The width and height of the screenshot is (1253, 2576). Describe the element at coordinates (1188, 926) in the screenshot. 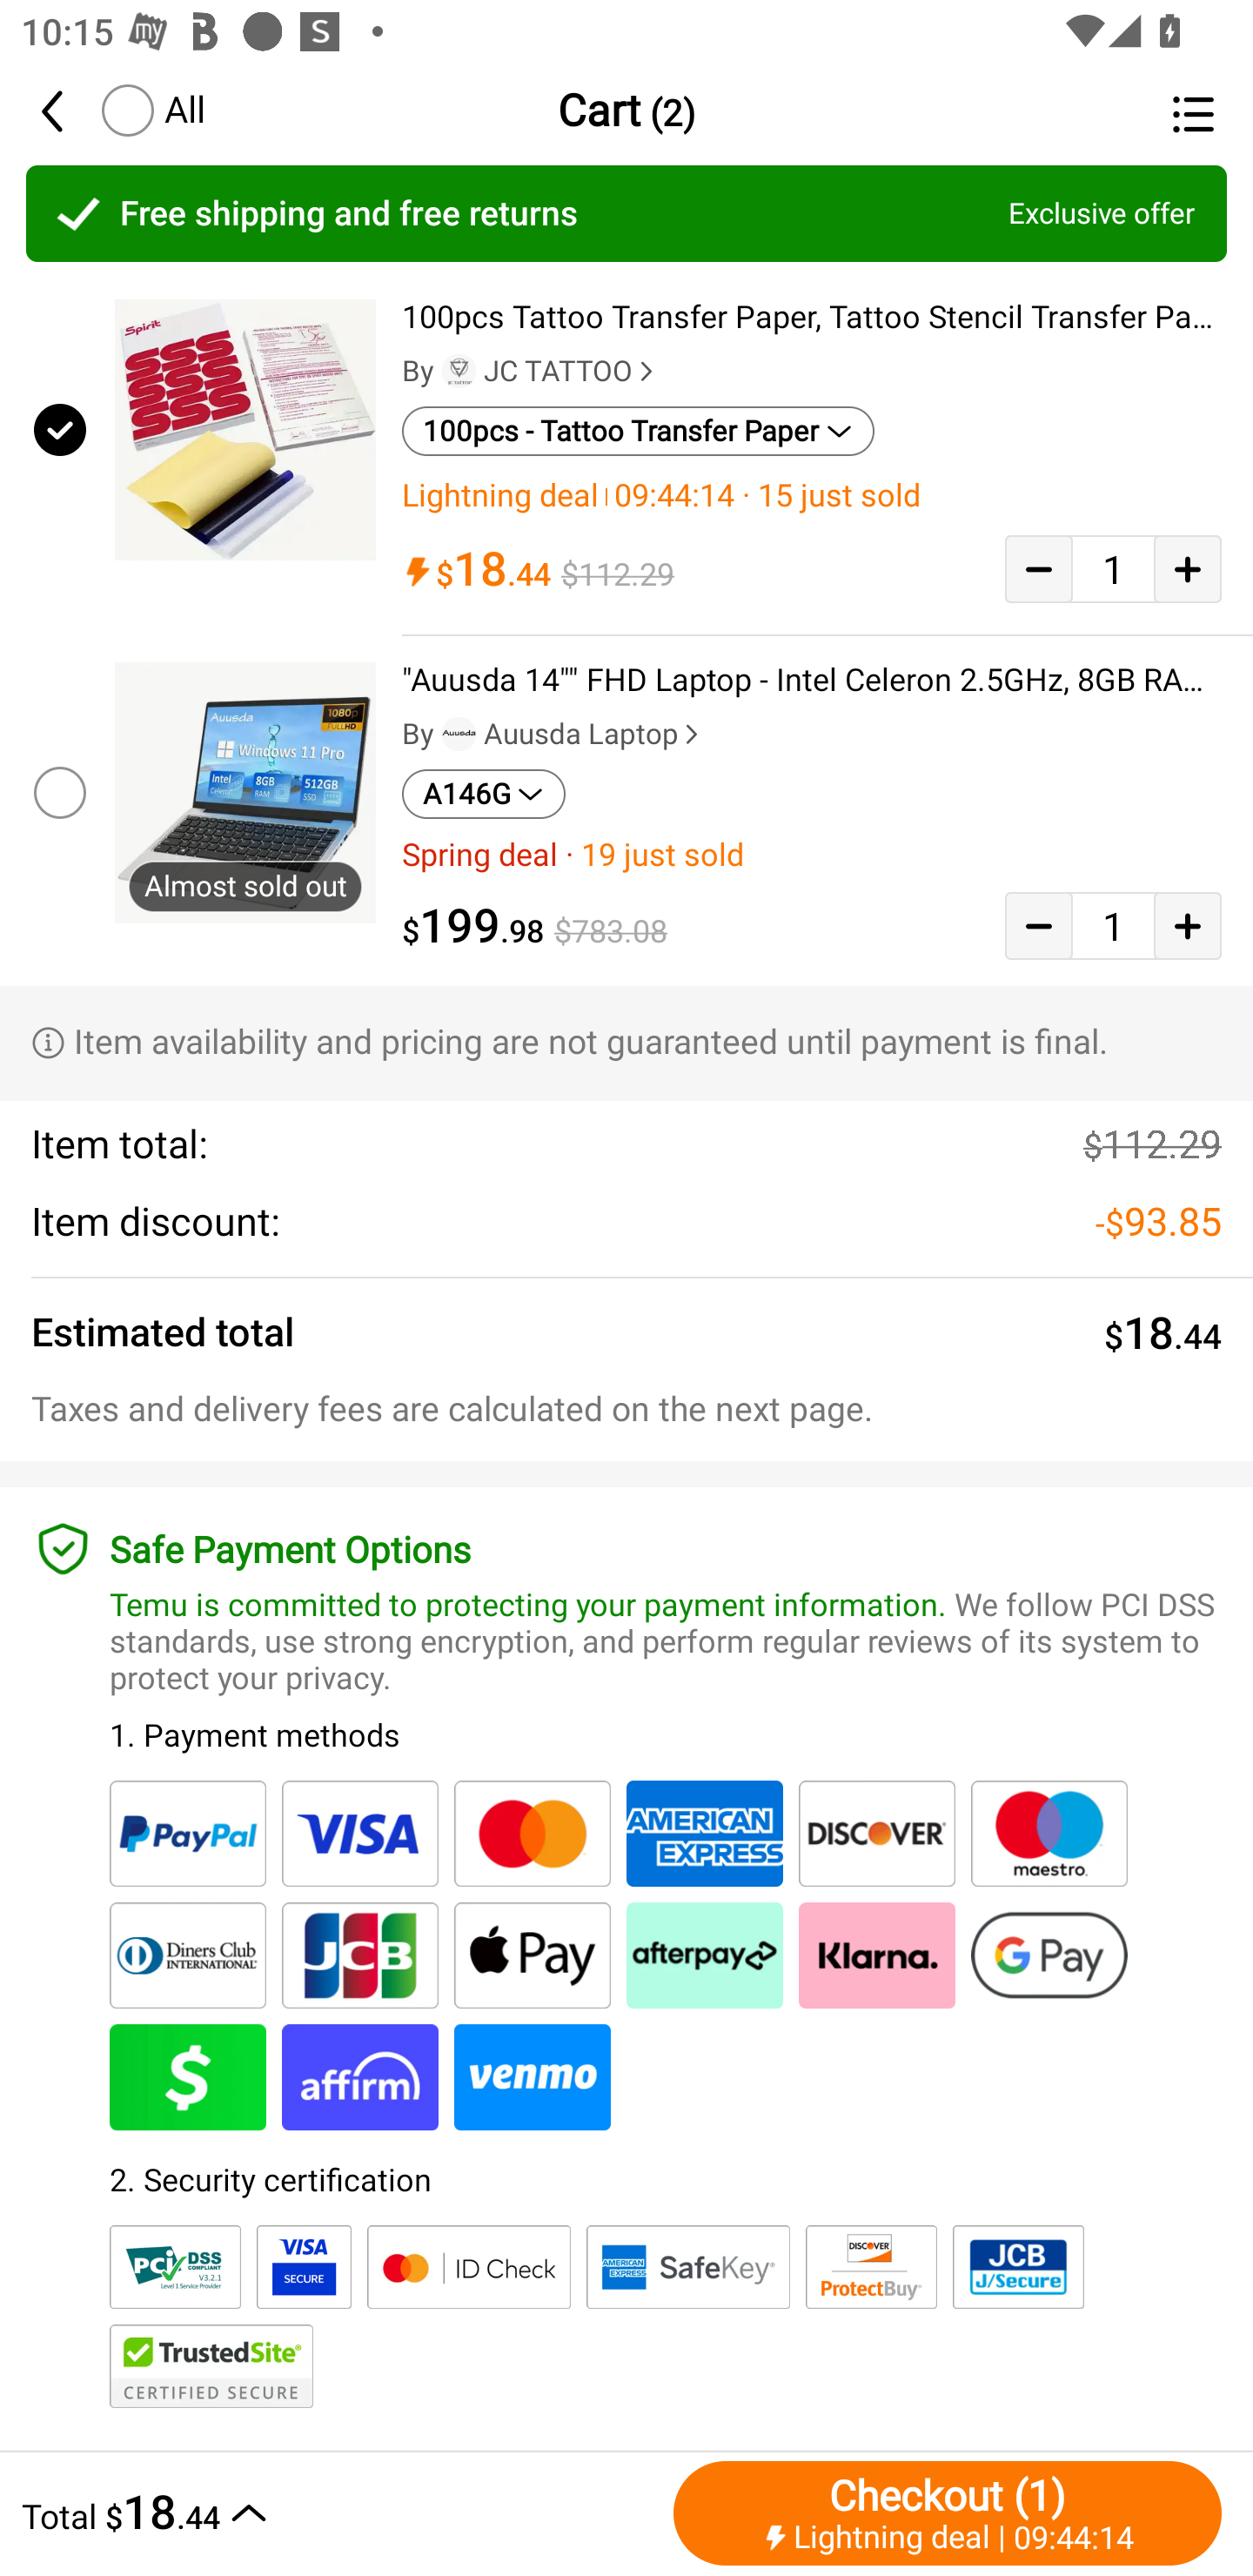

I see `Add quantity button` at that location.